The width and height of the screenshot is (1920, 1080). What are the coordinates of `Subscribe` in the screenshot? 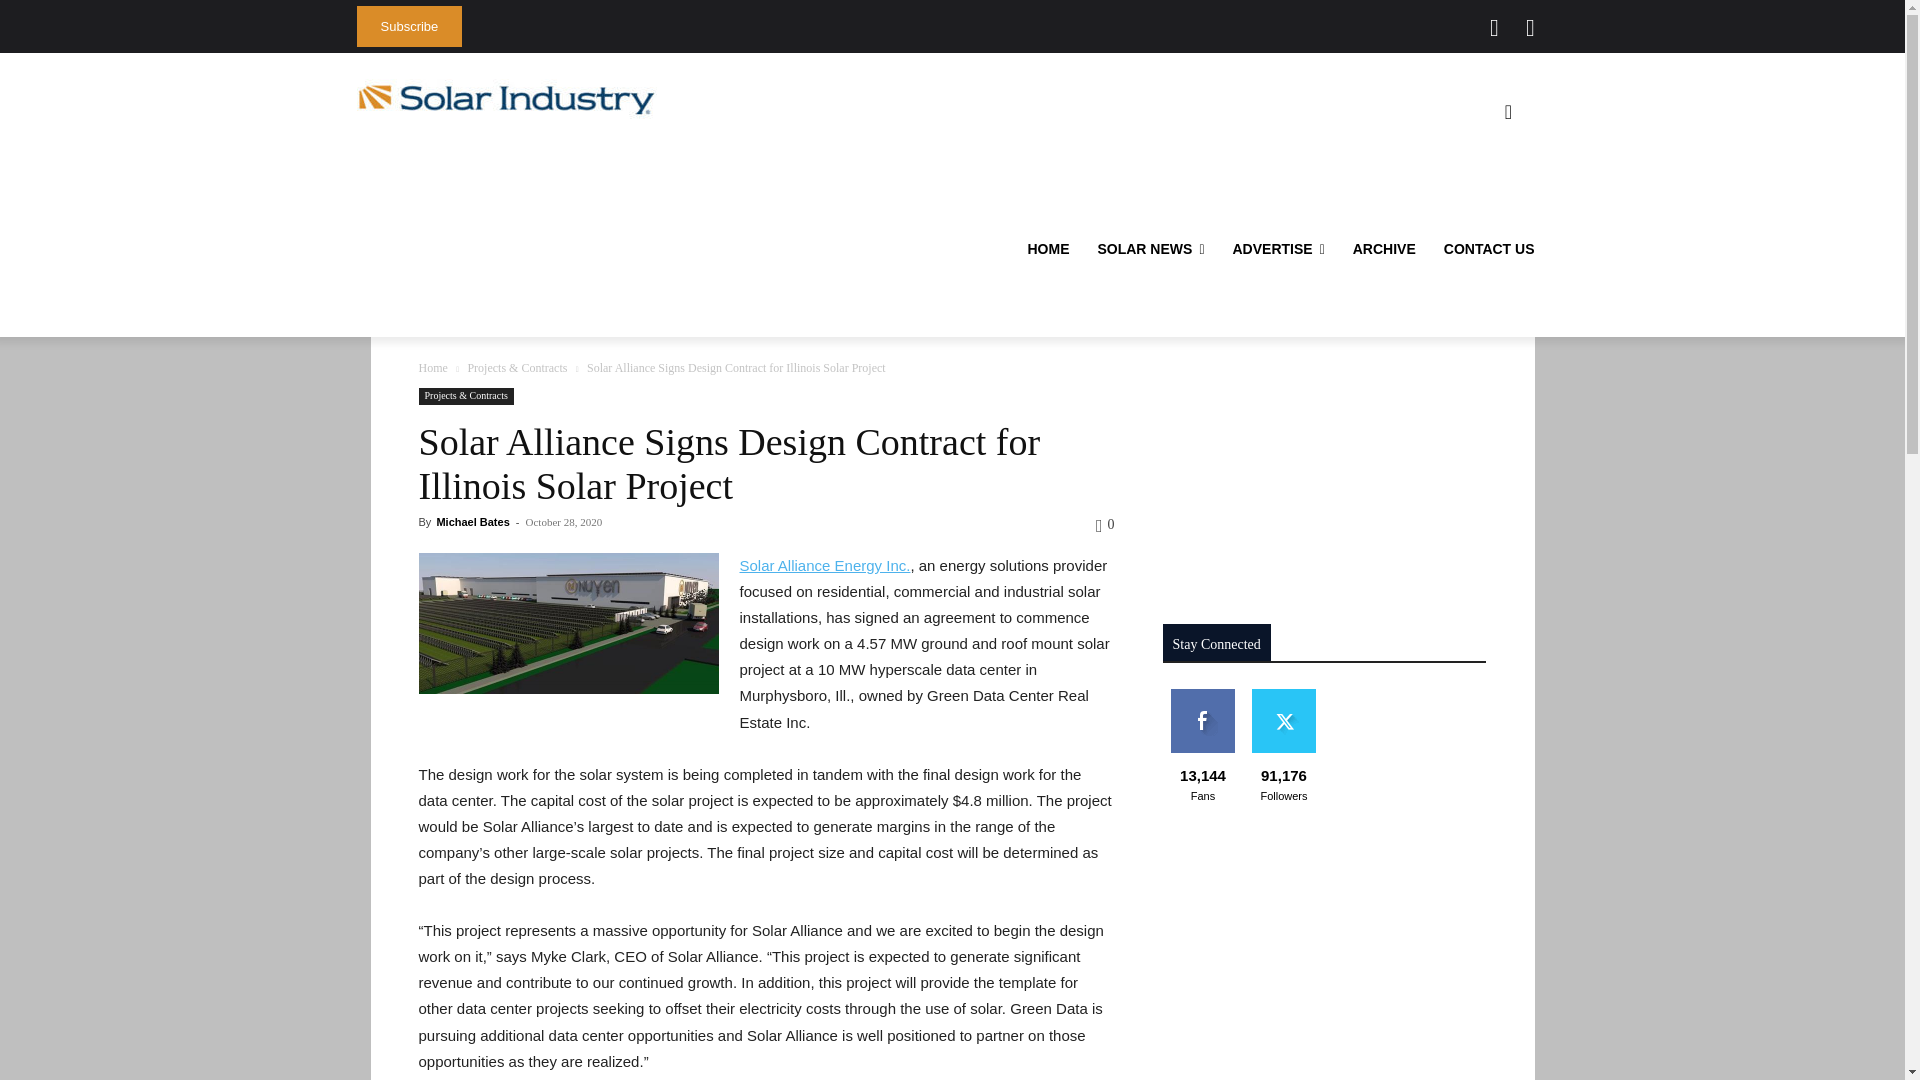 It's located at (408, 26).